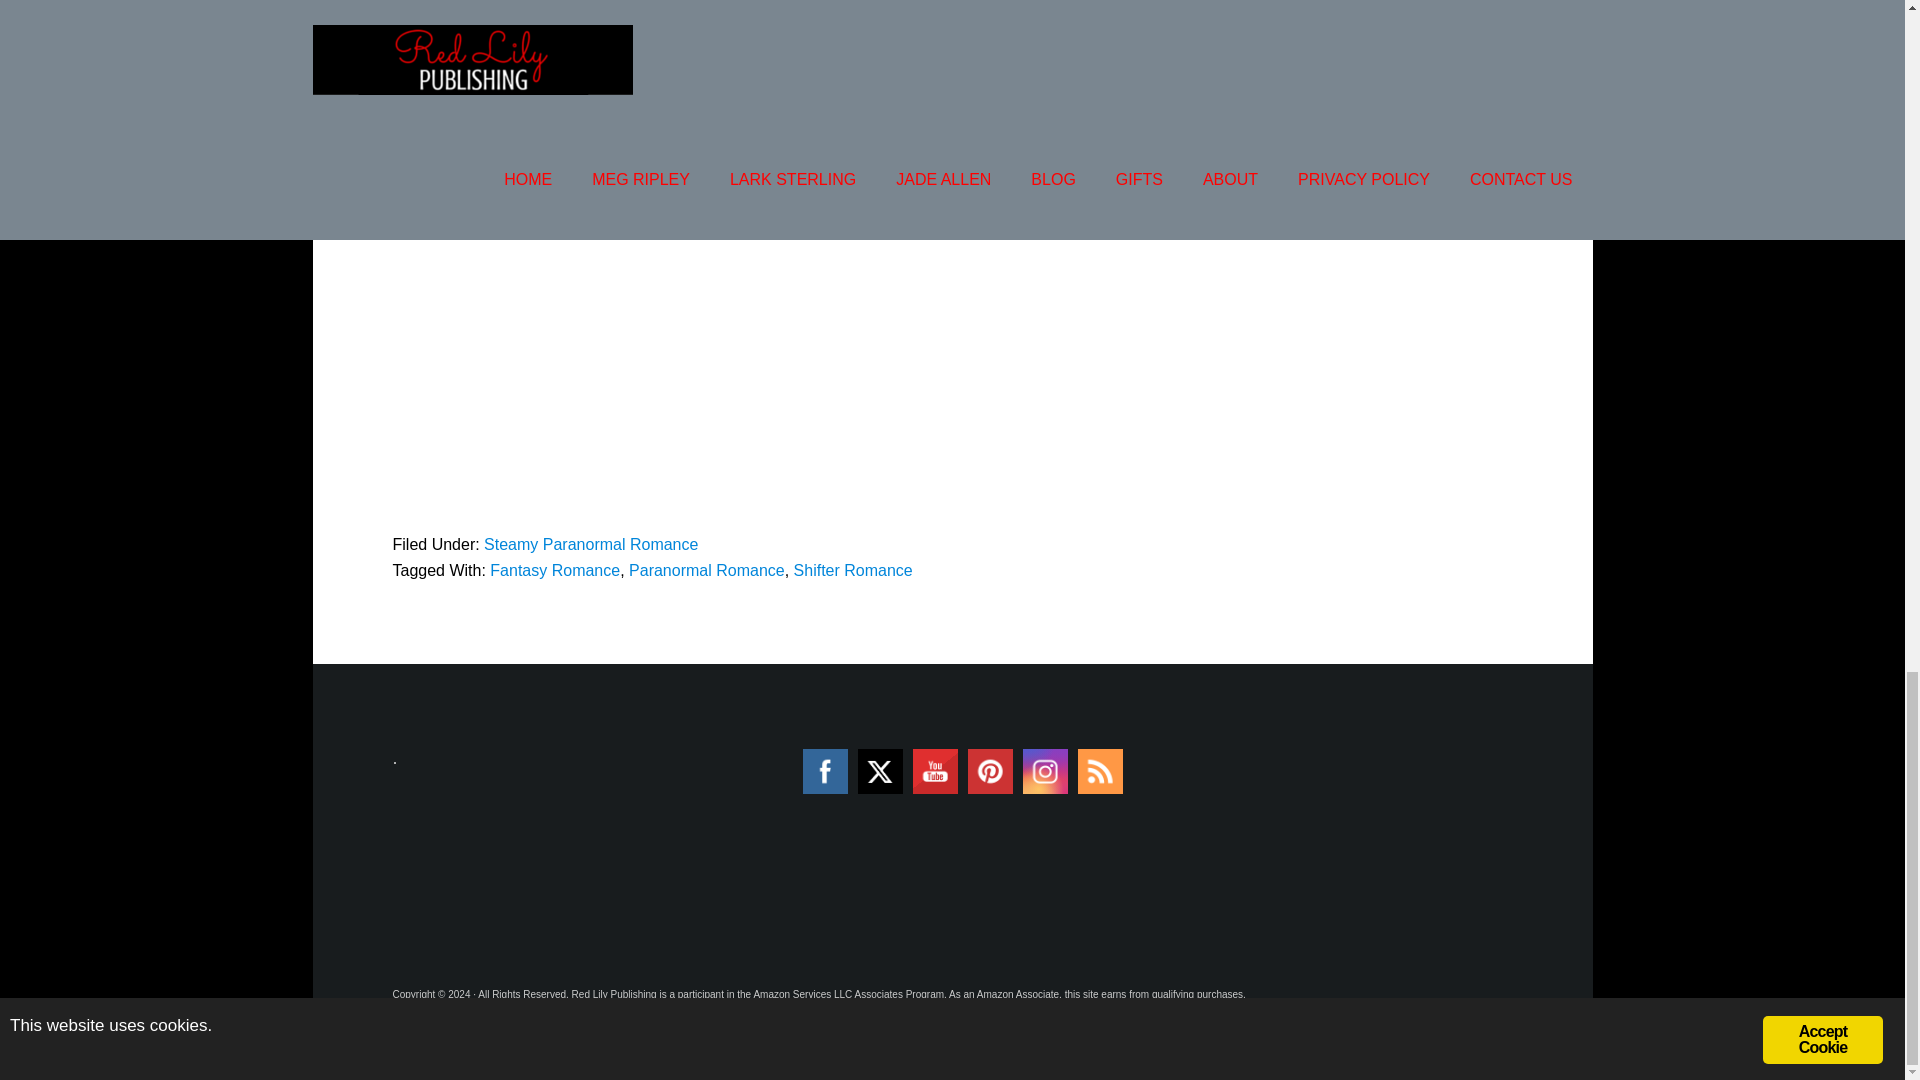 The image size is (1920, 1080). What do you see at coordinates (936, 772) in the screenshot?
I see `YOUTUBE` at bounding box center [936, 772].